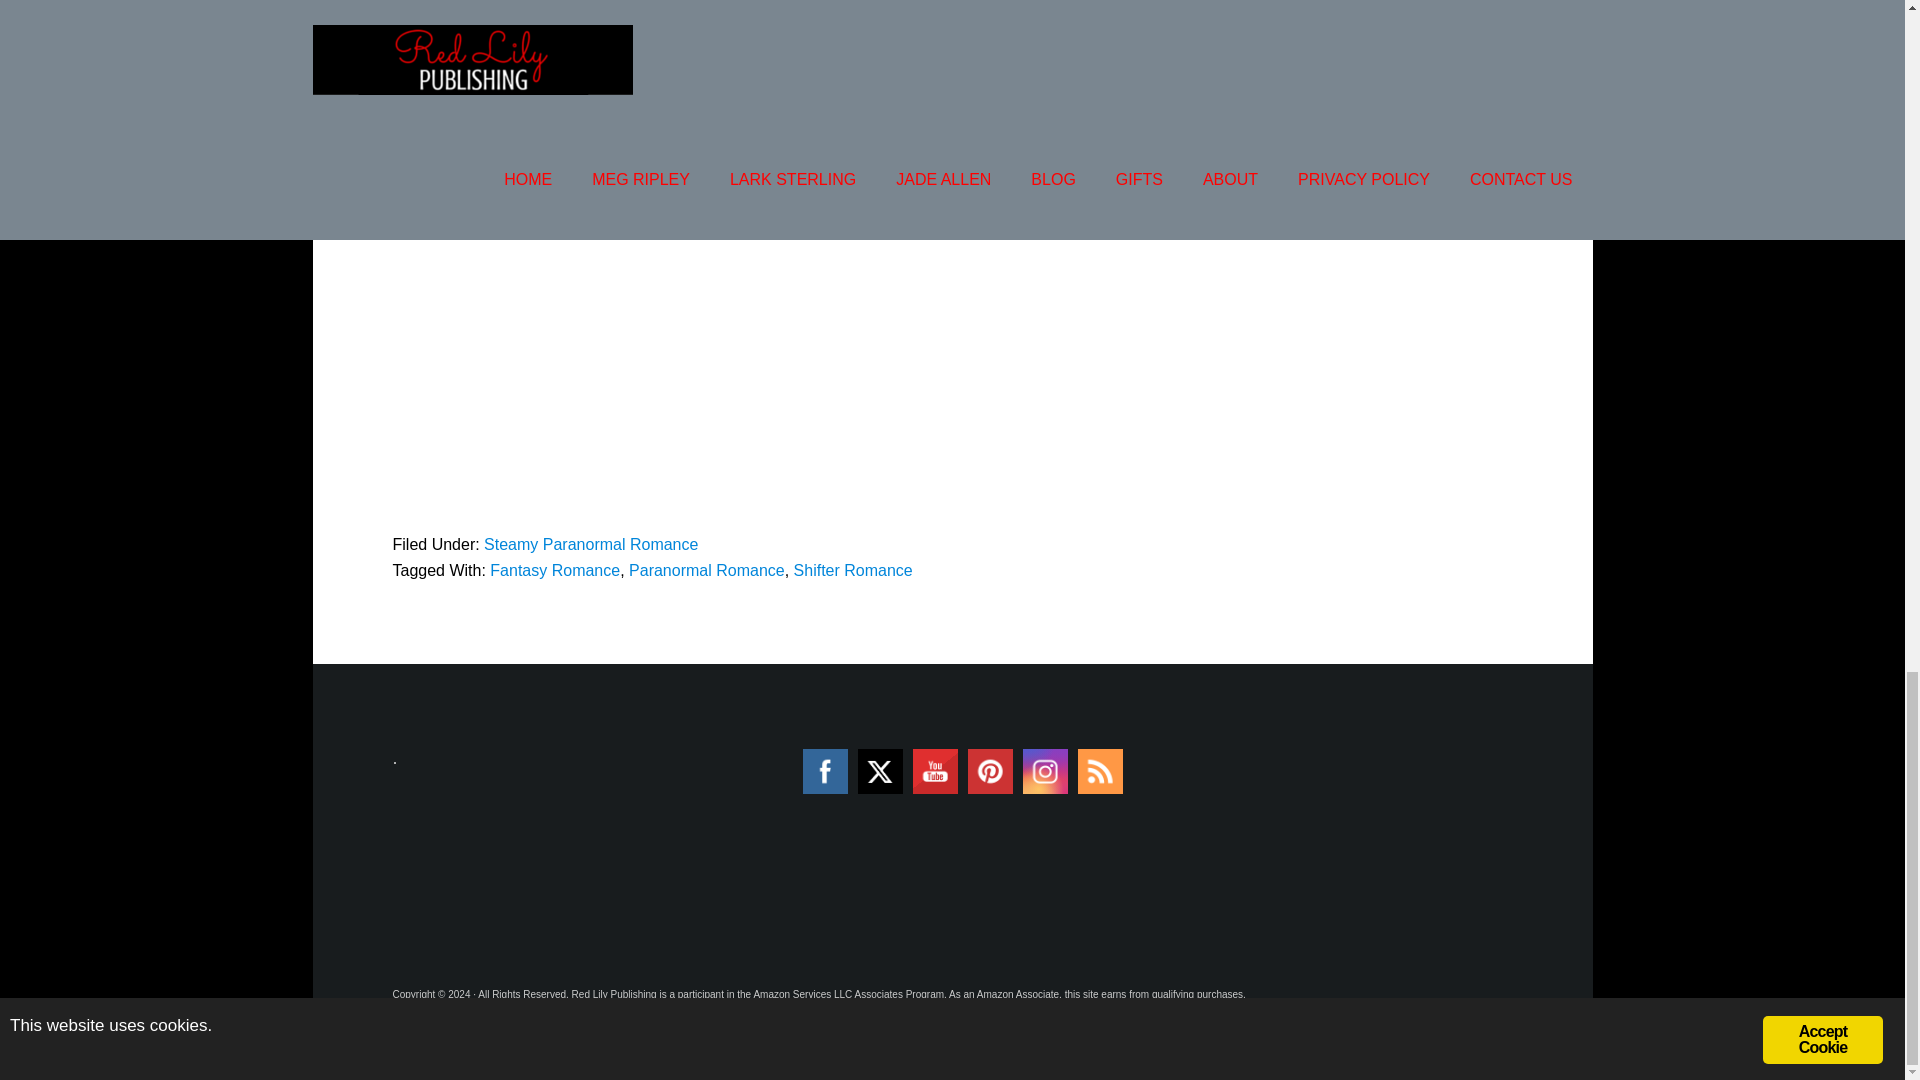 The image size is (1920, 1080). What do you see at coordinates (936, 772) in the screenshot?
I see `YOUTUBE` at bounding box center [936, 772].